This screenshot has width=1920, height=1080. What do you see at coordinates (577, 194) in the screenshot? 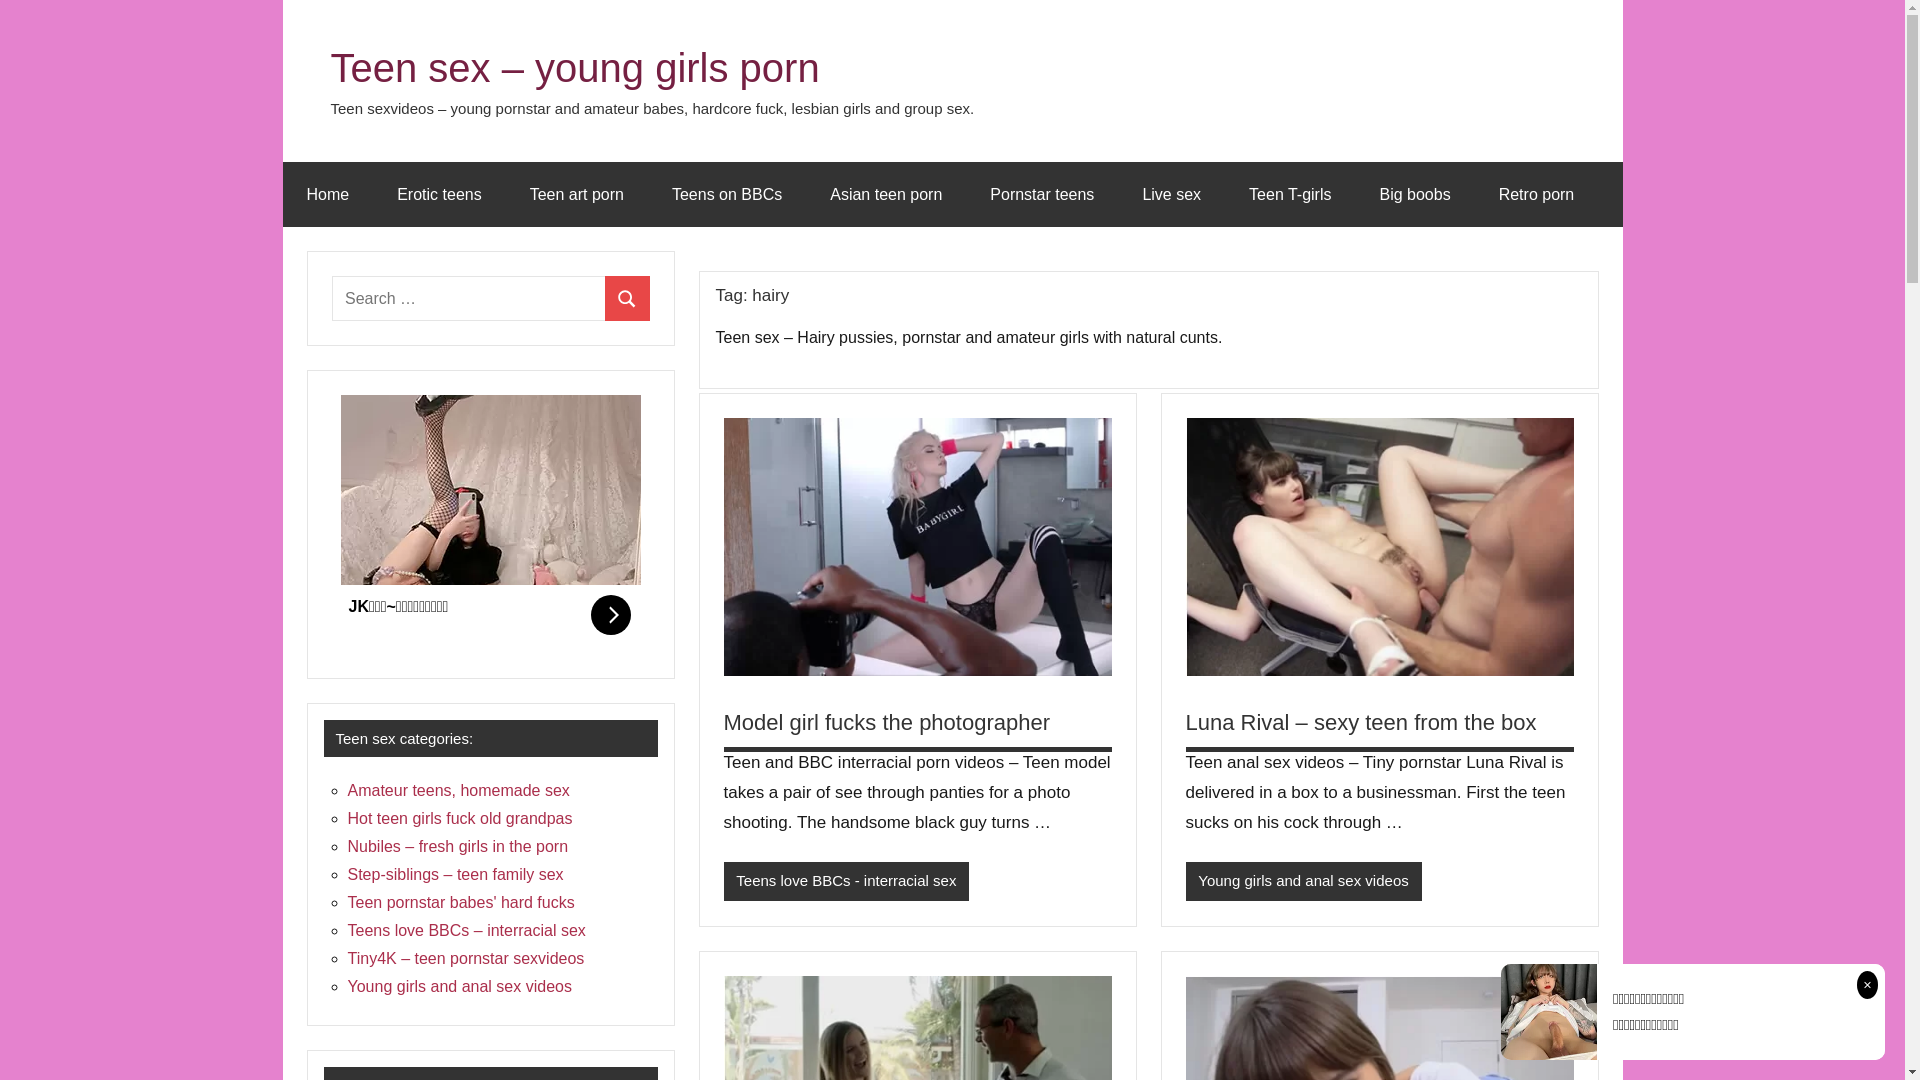
I see `Teen art porn` at bounding box center [577, 194].